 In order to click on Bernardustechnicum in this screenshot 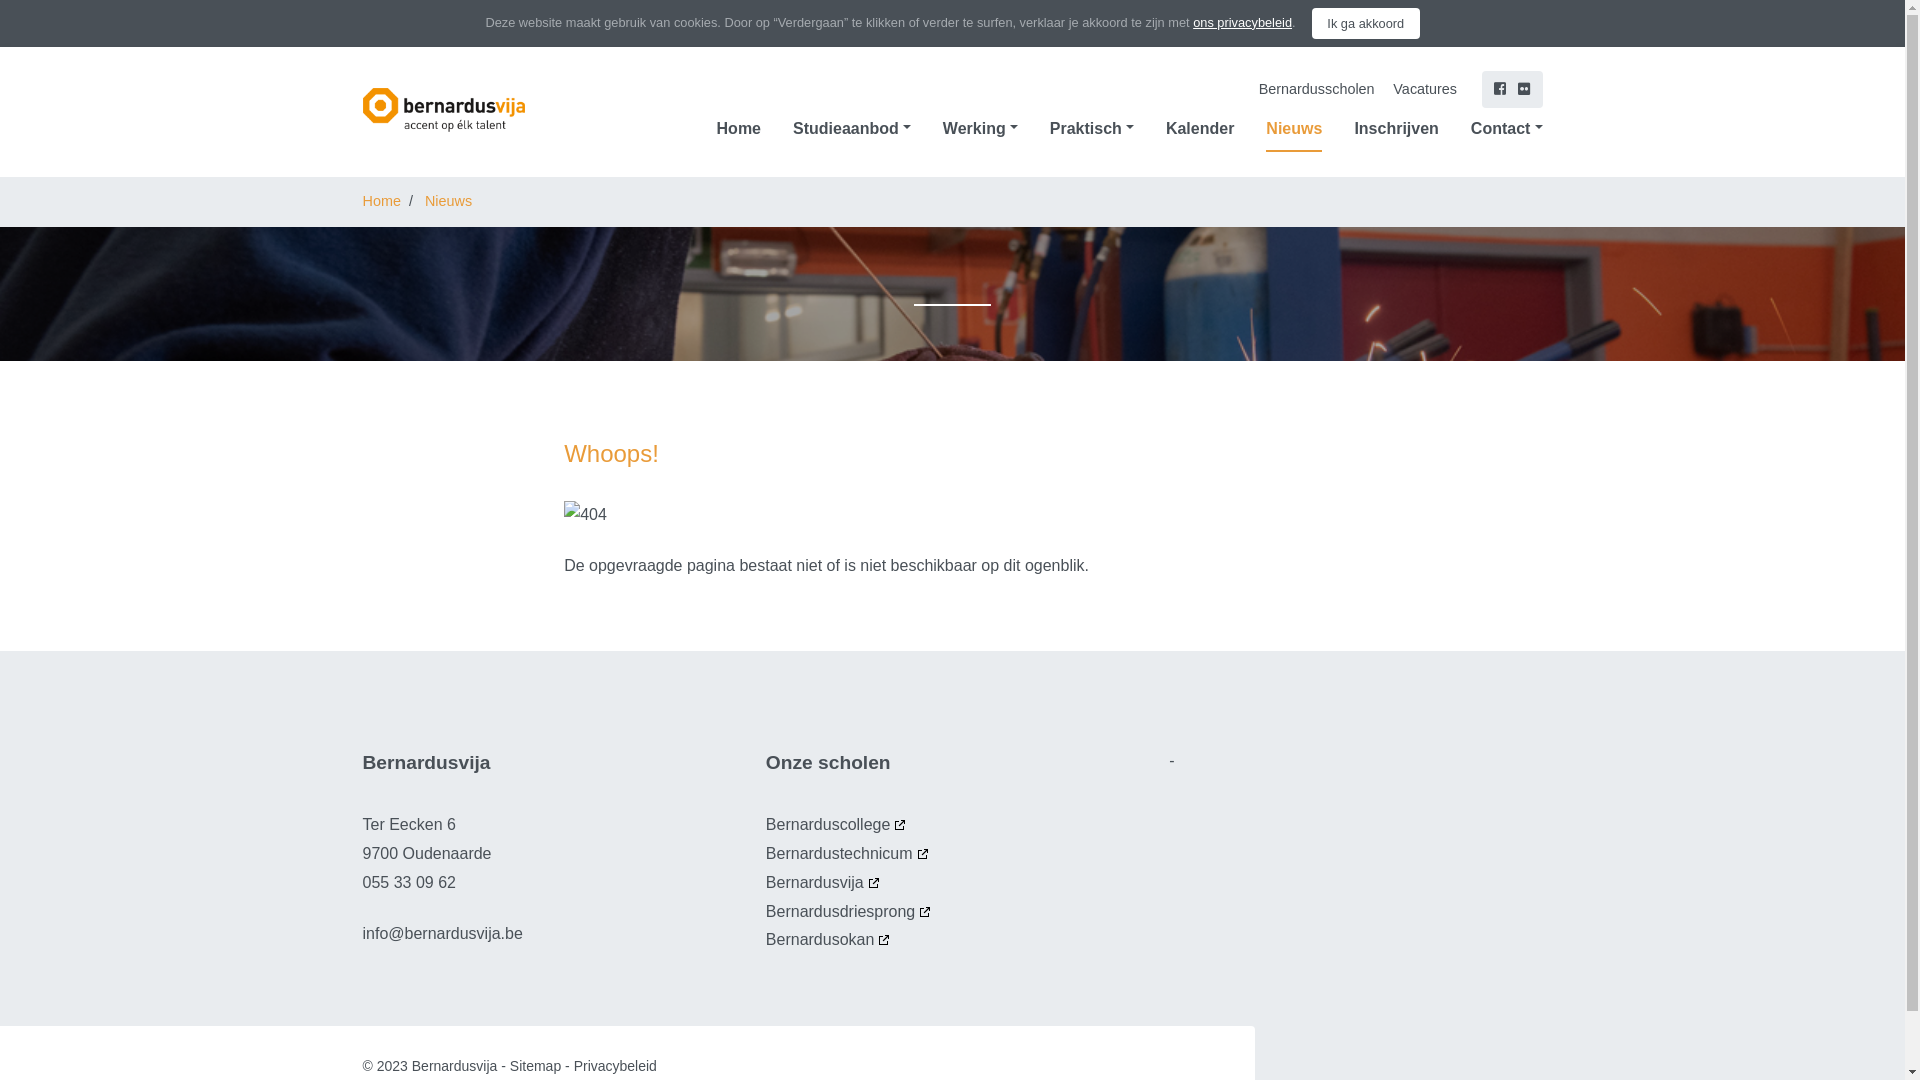, I will do `click(848, 854)`.